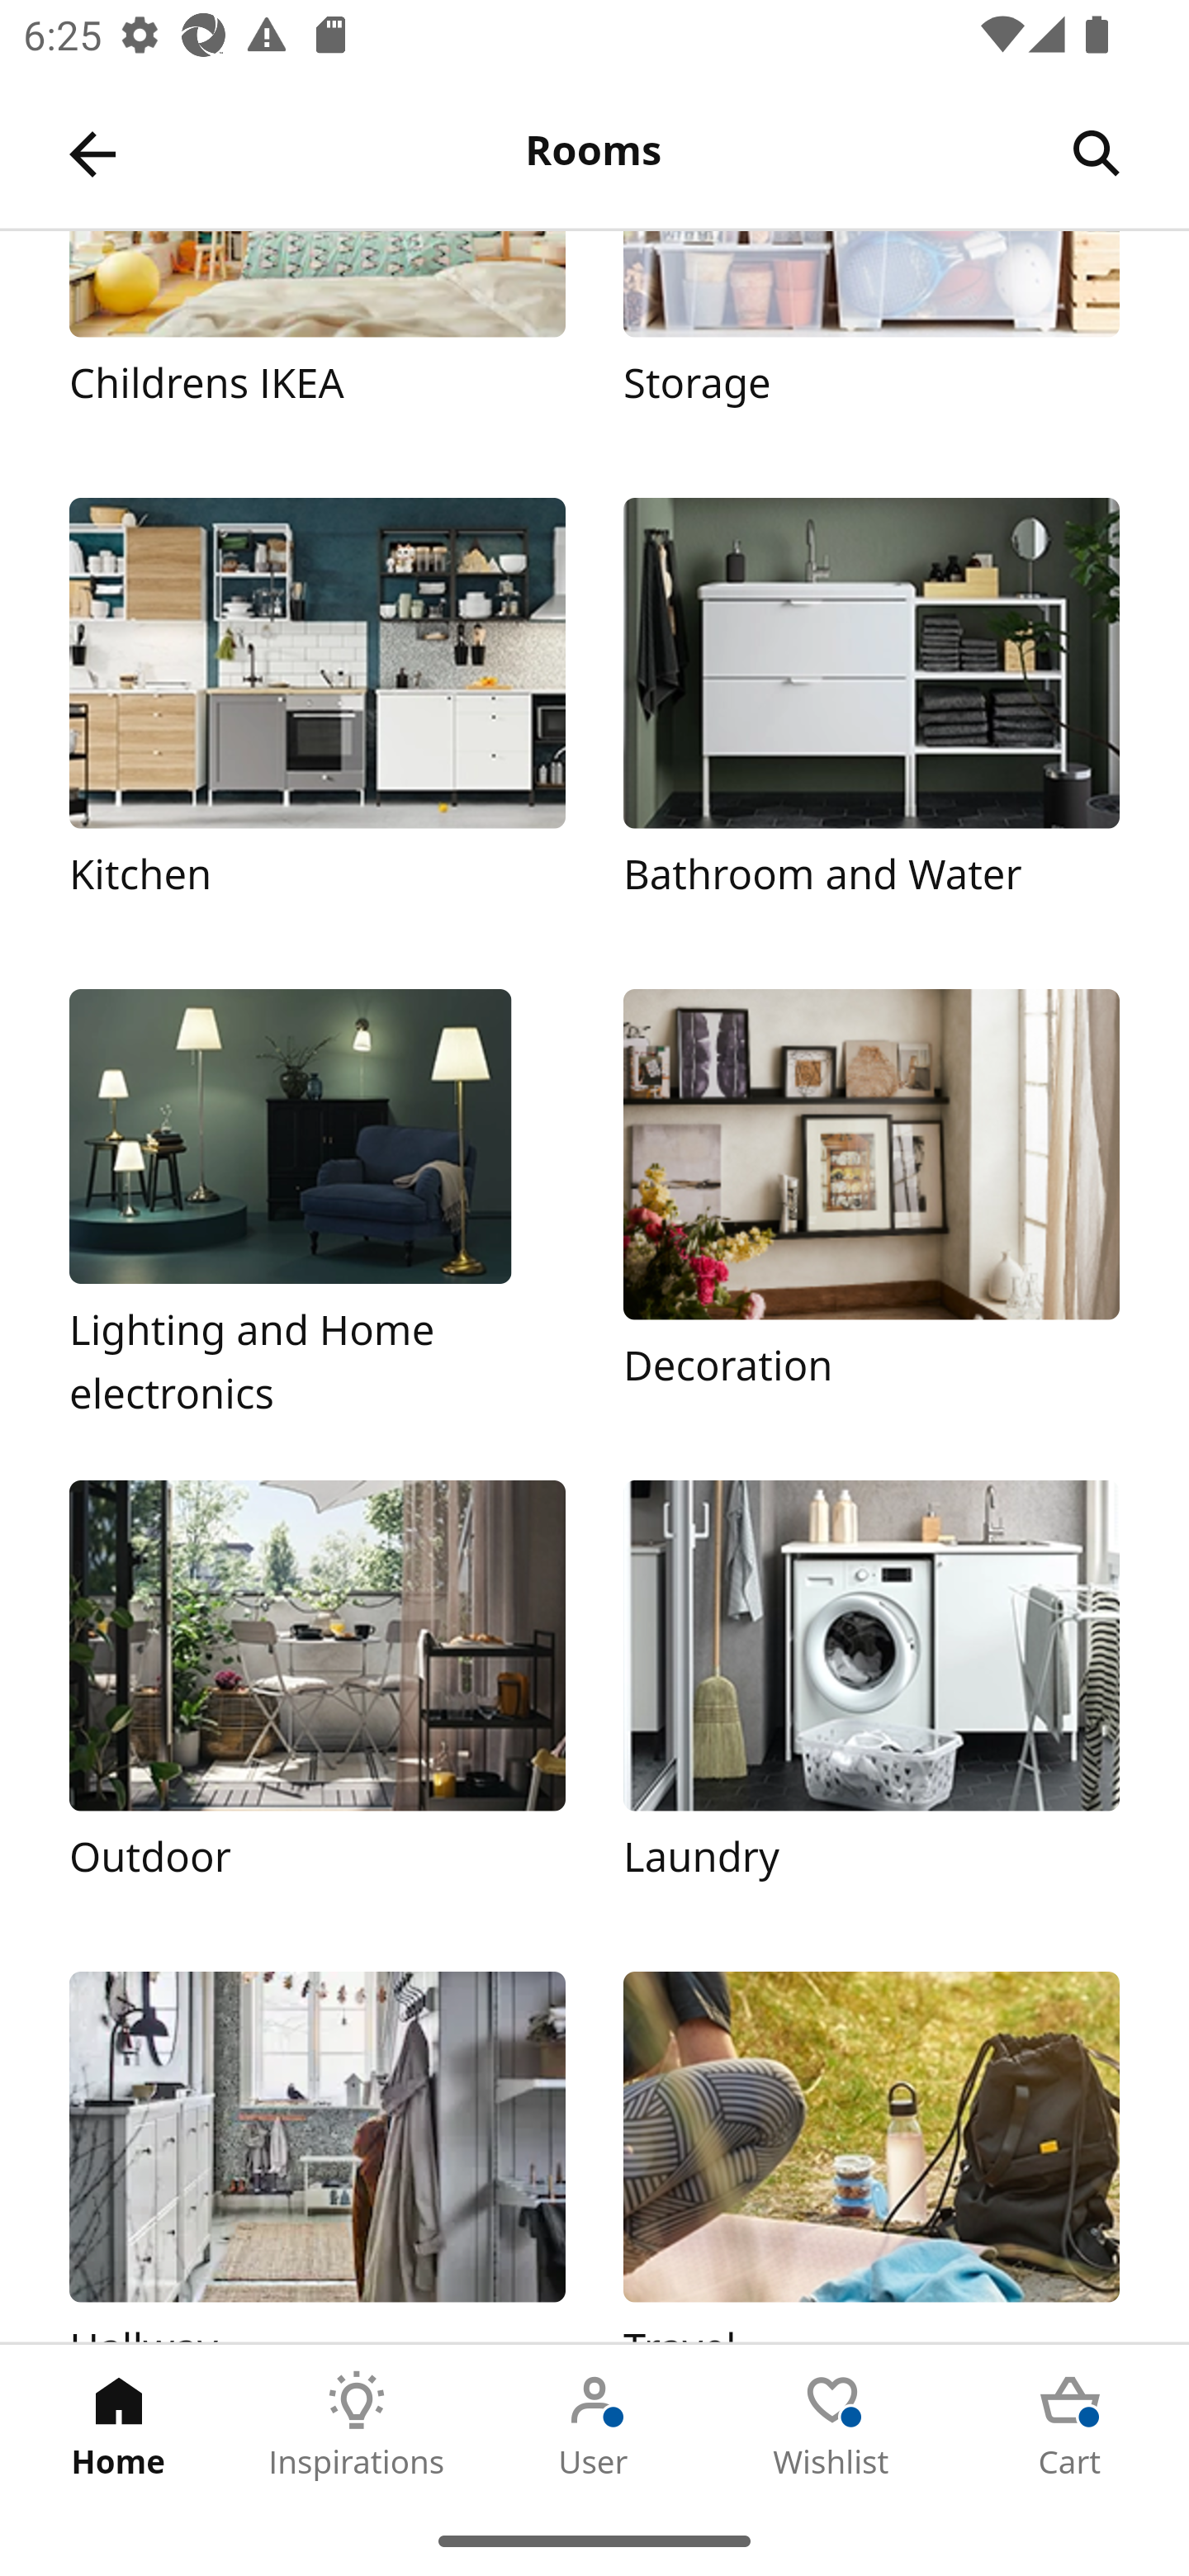 The height and width of the screenshot is (2576, 1189). What do you see at coordinates (317, 1205) in the screenshot?
I see `Lighting and Home electronics` at bounding box center [317, 1205].